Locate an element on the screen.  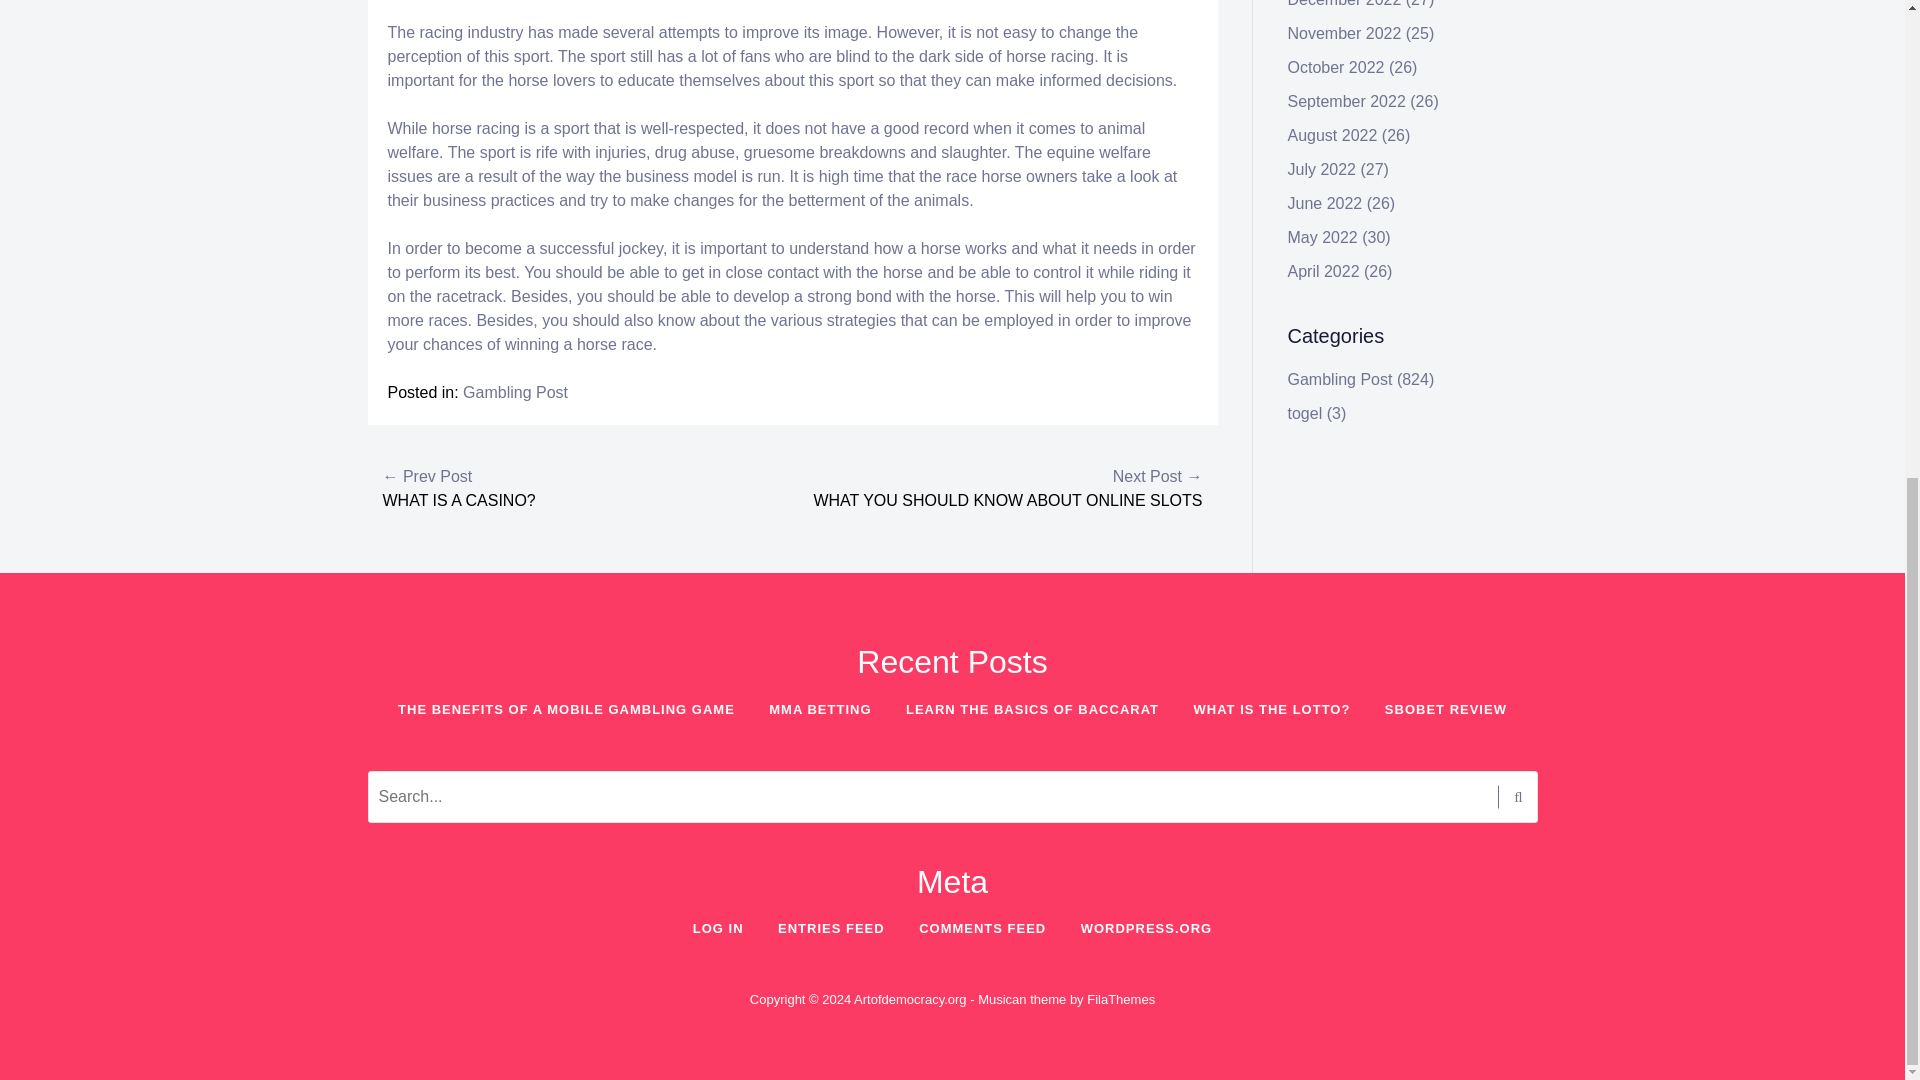
Artofdemocracy.org is located at coordinates (910, 999).